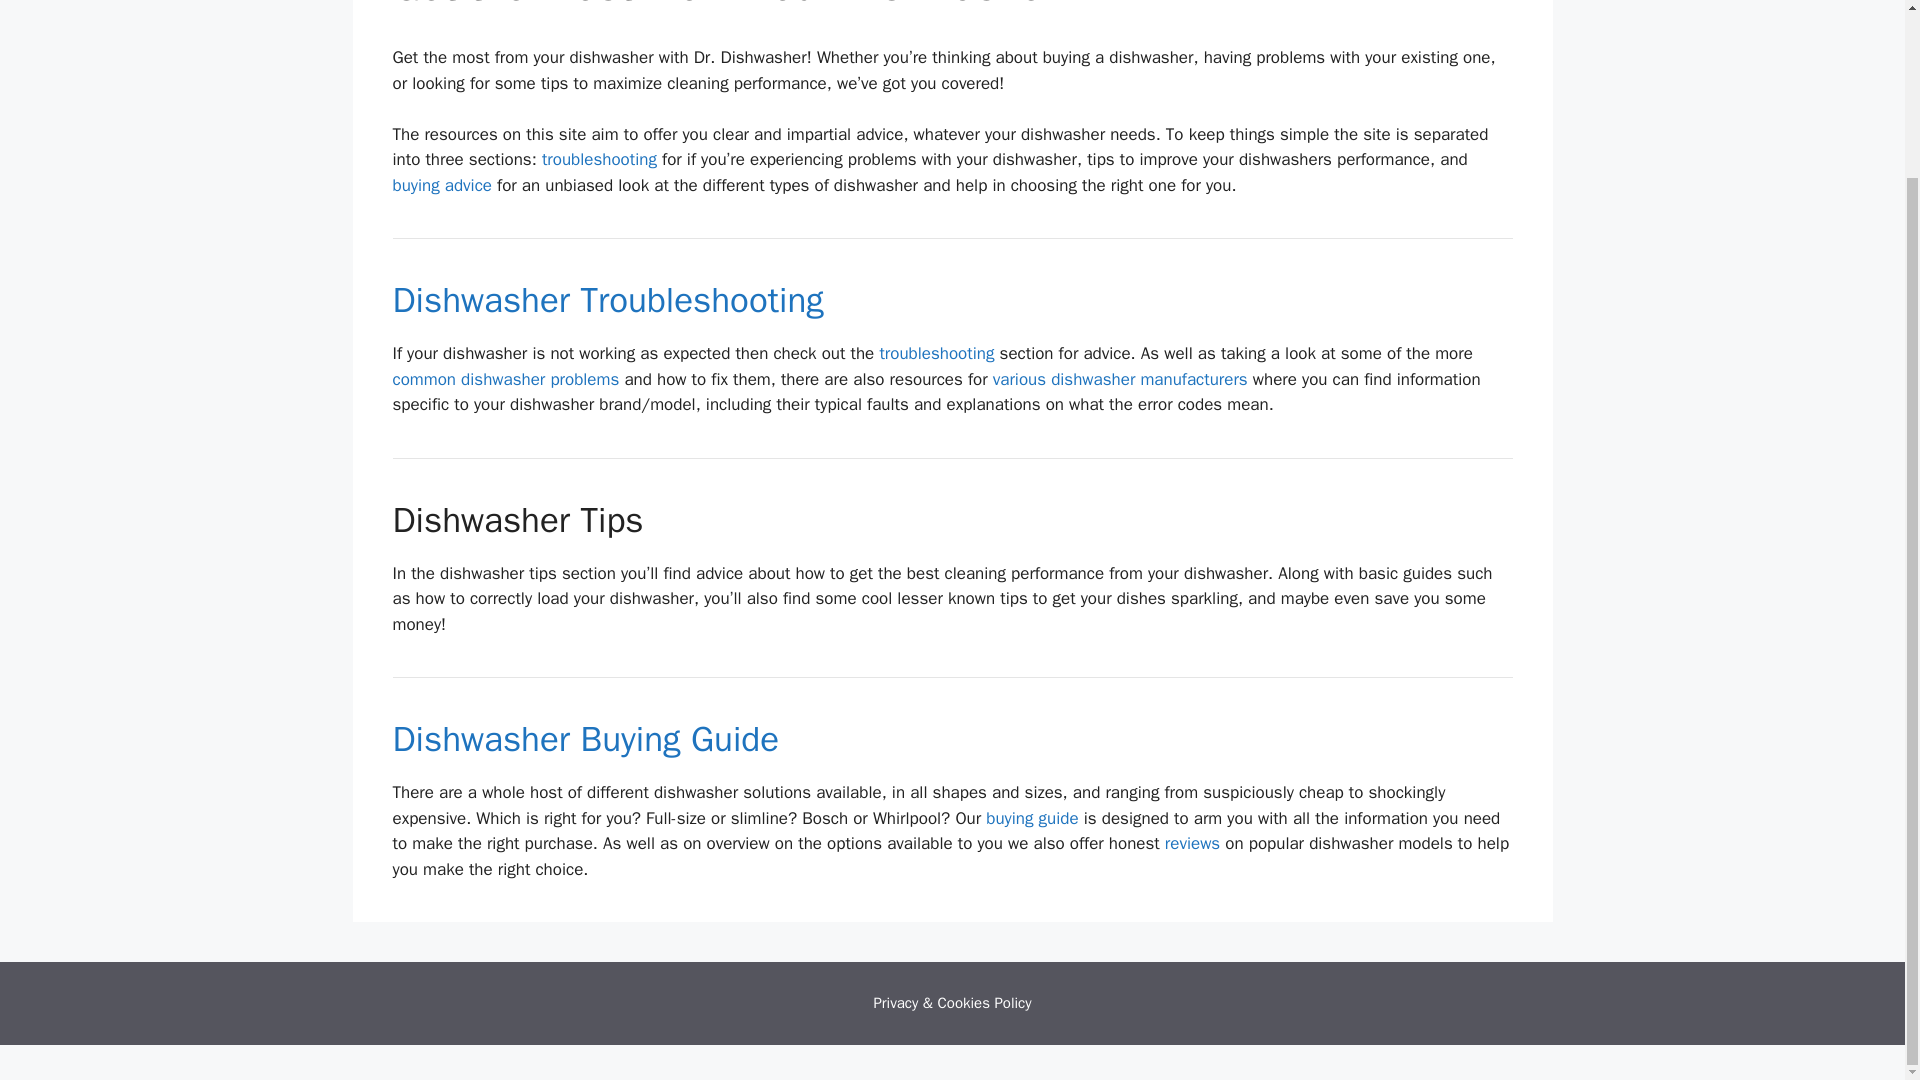 The width and height of the screenshot is (1920, 1080). I want to click on Dishwasher Troubleshooting, so click(607, 299).